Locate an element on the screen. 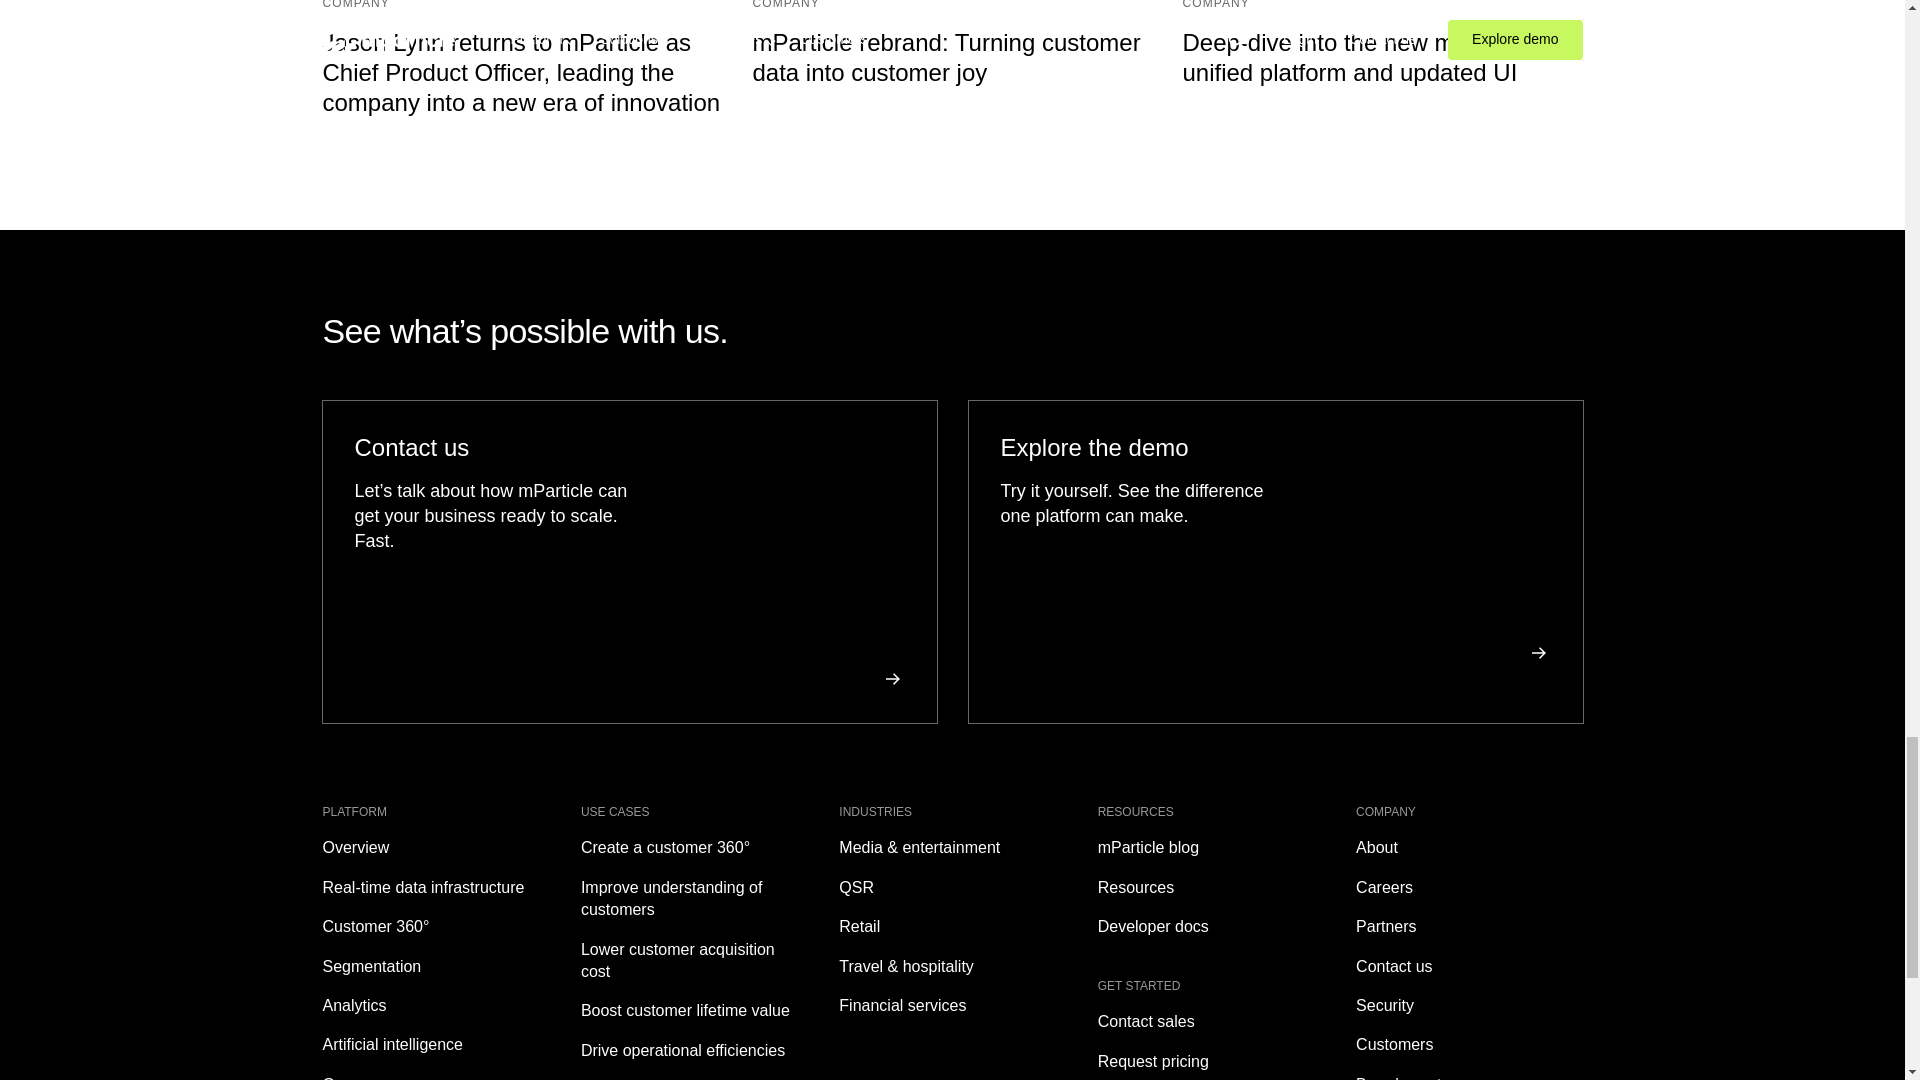 Image resolution: width=1920 pixels, height=1080 pixels. Governance is located at coordinates (434, 1076).